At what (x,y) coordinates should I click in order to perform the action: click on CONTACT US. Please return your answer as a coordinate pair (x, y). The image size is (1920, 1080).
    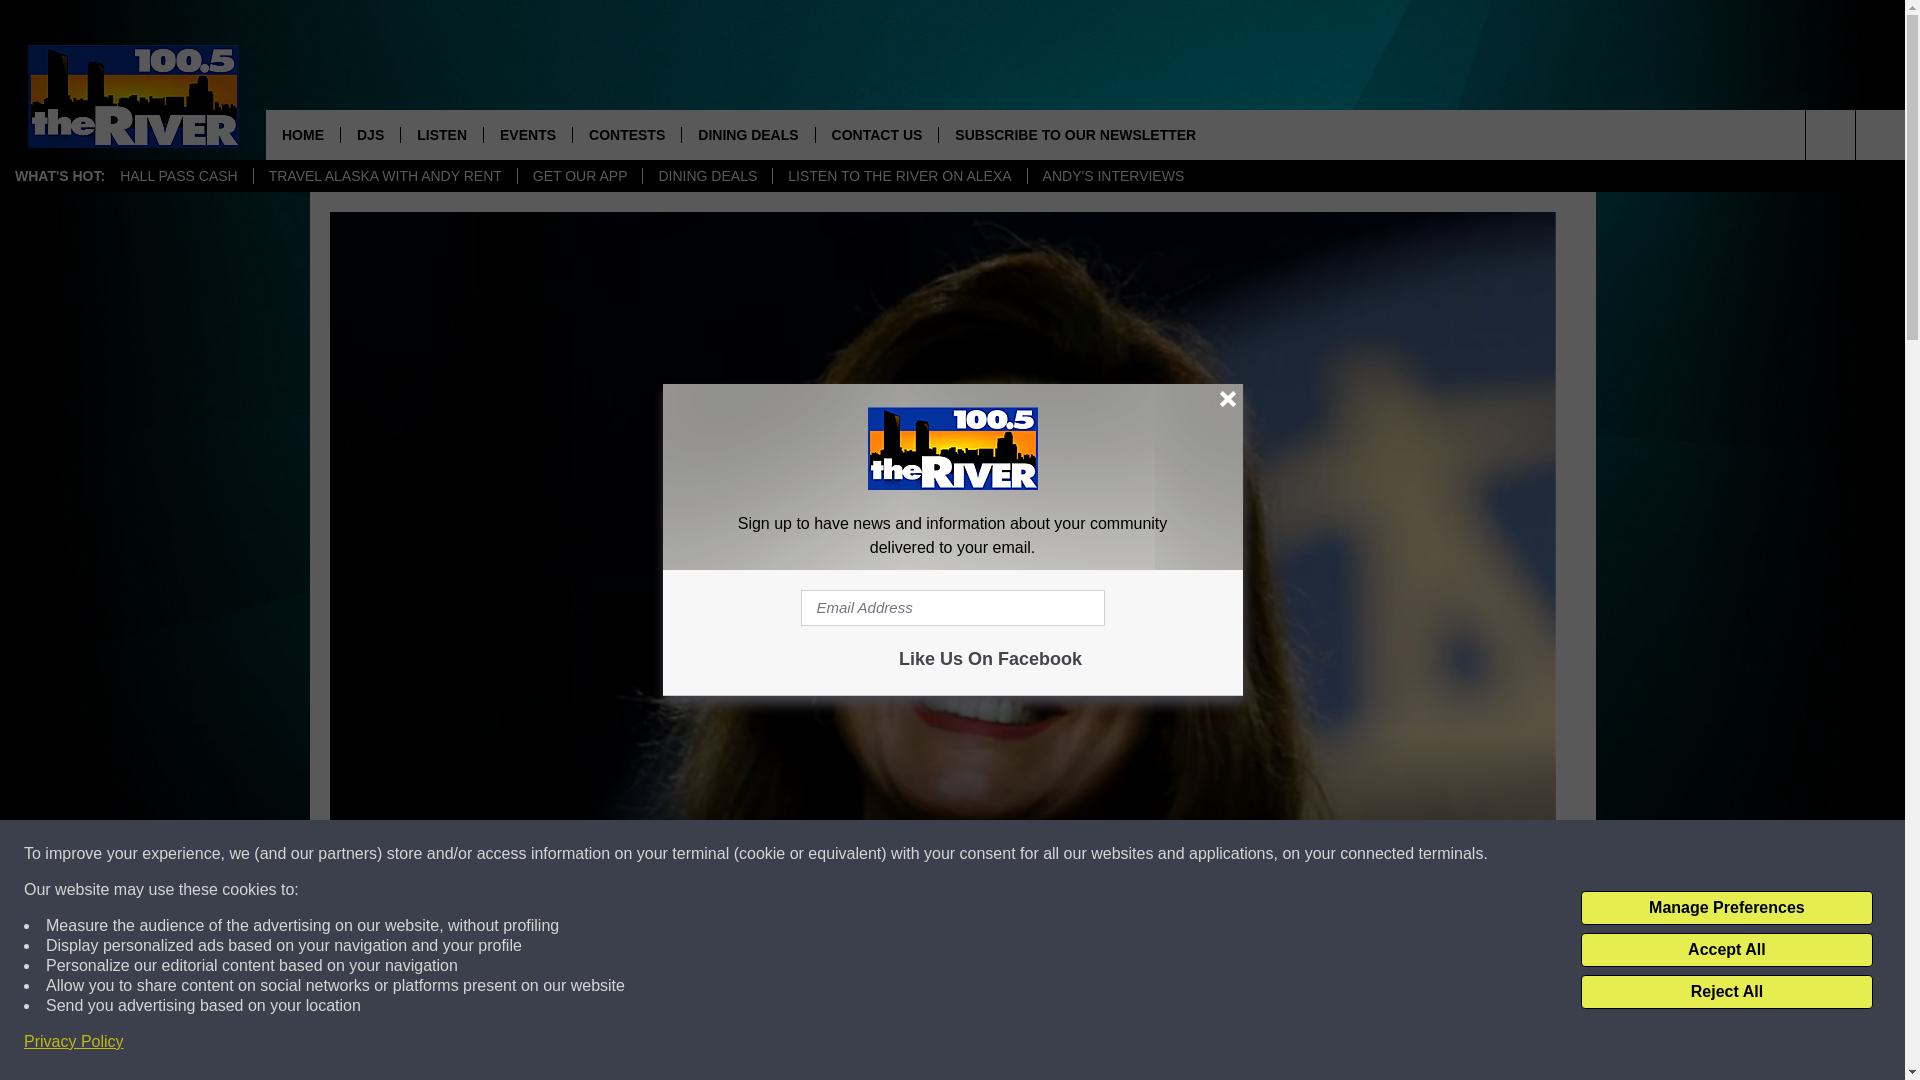
    Looking at the image, I should click on (876, 134).